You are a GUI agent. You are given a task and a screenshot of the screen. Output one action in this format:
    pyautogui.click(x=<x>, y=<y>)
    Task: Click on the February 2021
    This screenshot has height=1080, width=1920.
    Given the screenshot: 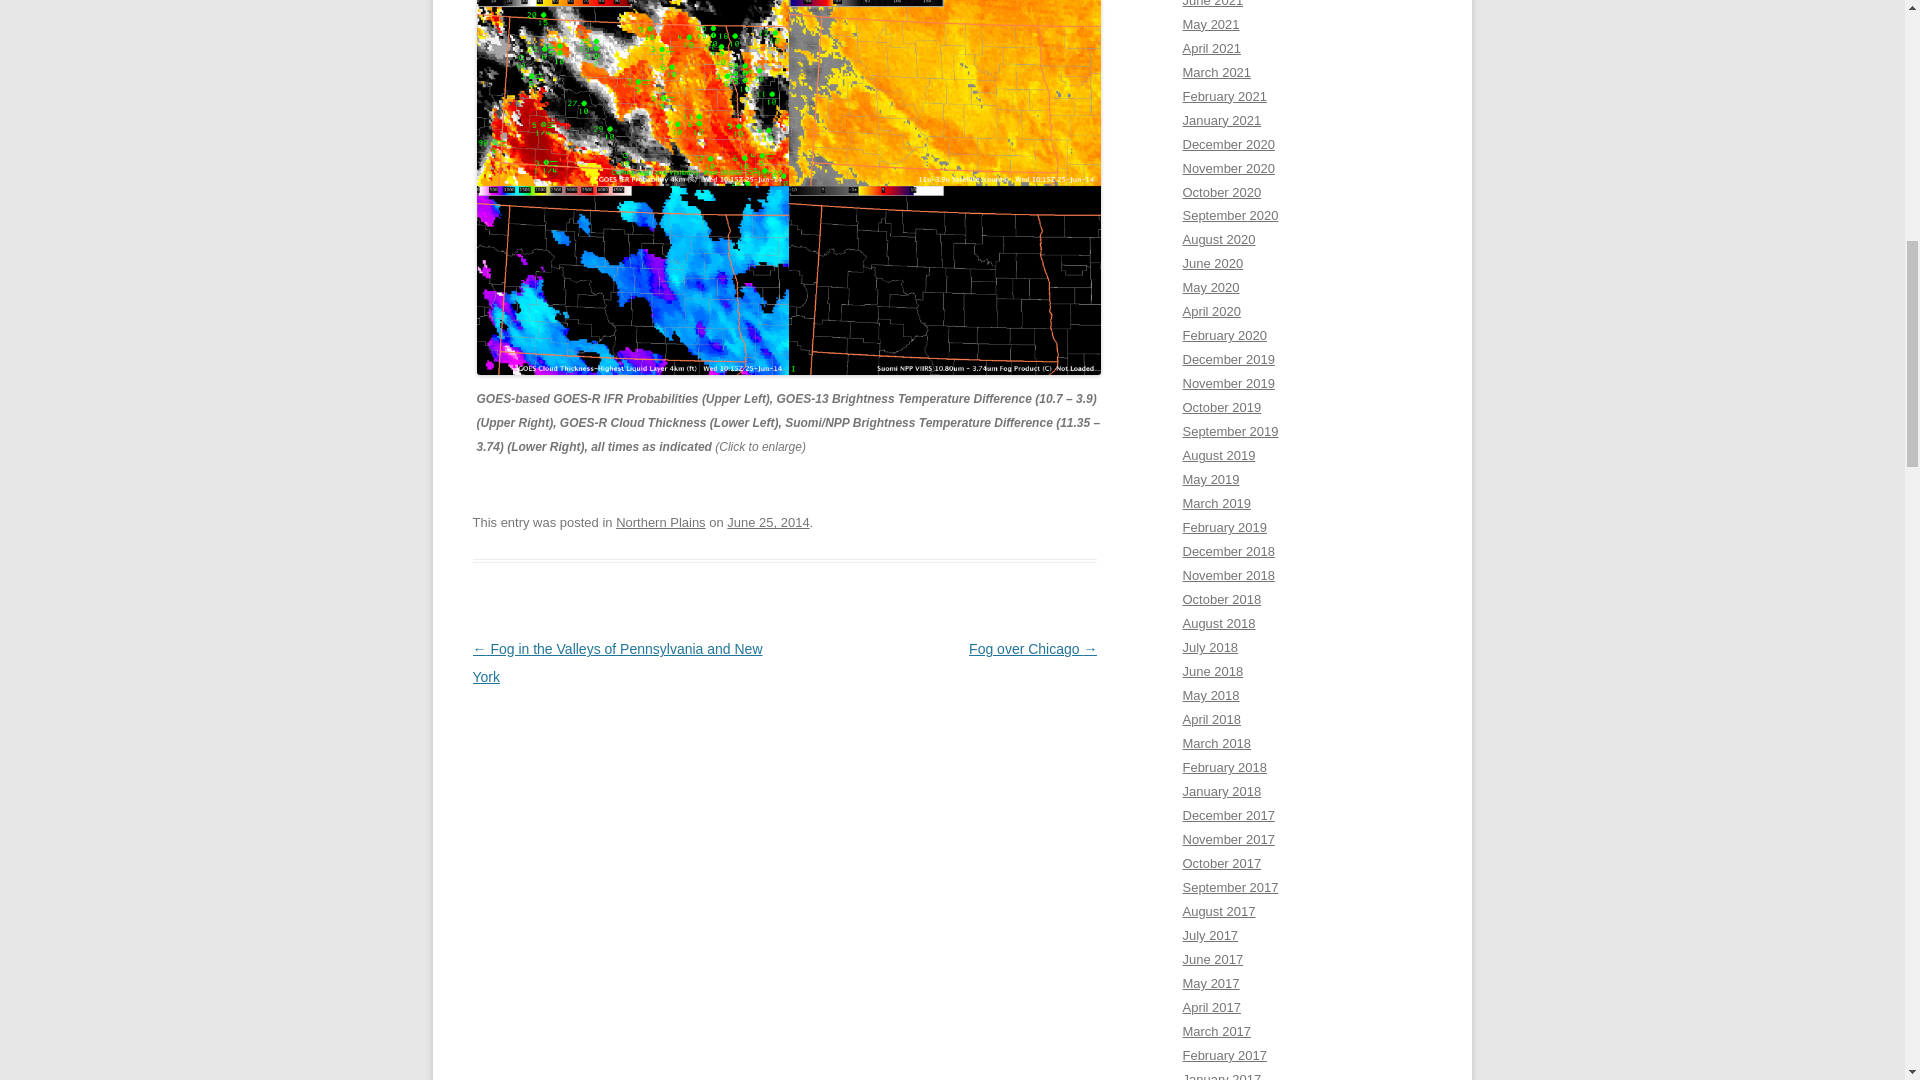 What is the action you would take?
    pyautogui.click(x=1224, y=96)
    